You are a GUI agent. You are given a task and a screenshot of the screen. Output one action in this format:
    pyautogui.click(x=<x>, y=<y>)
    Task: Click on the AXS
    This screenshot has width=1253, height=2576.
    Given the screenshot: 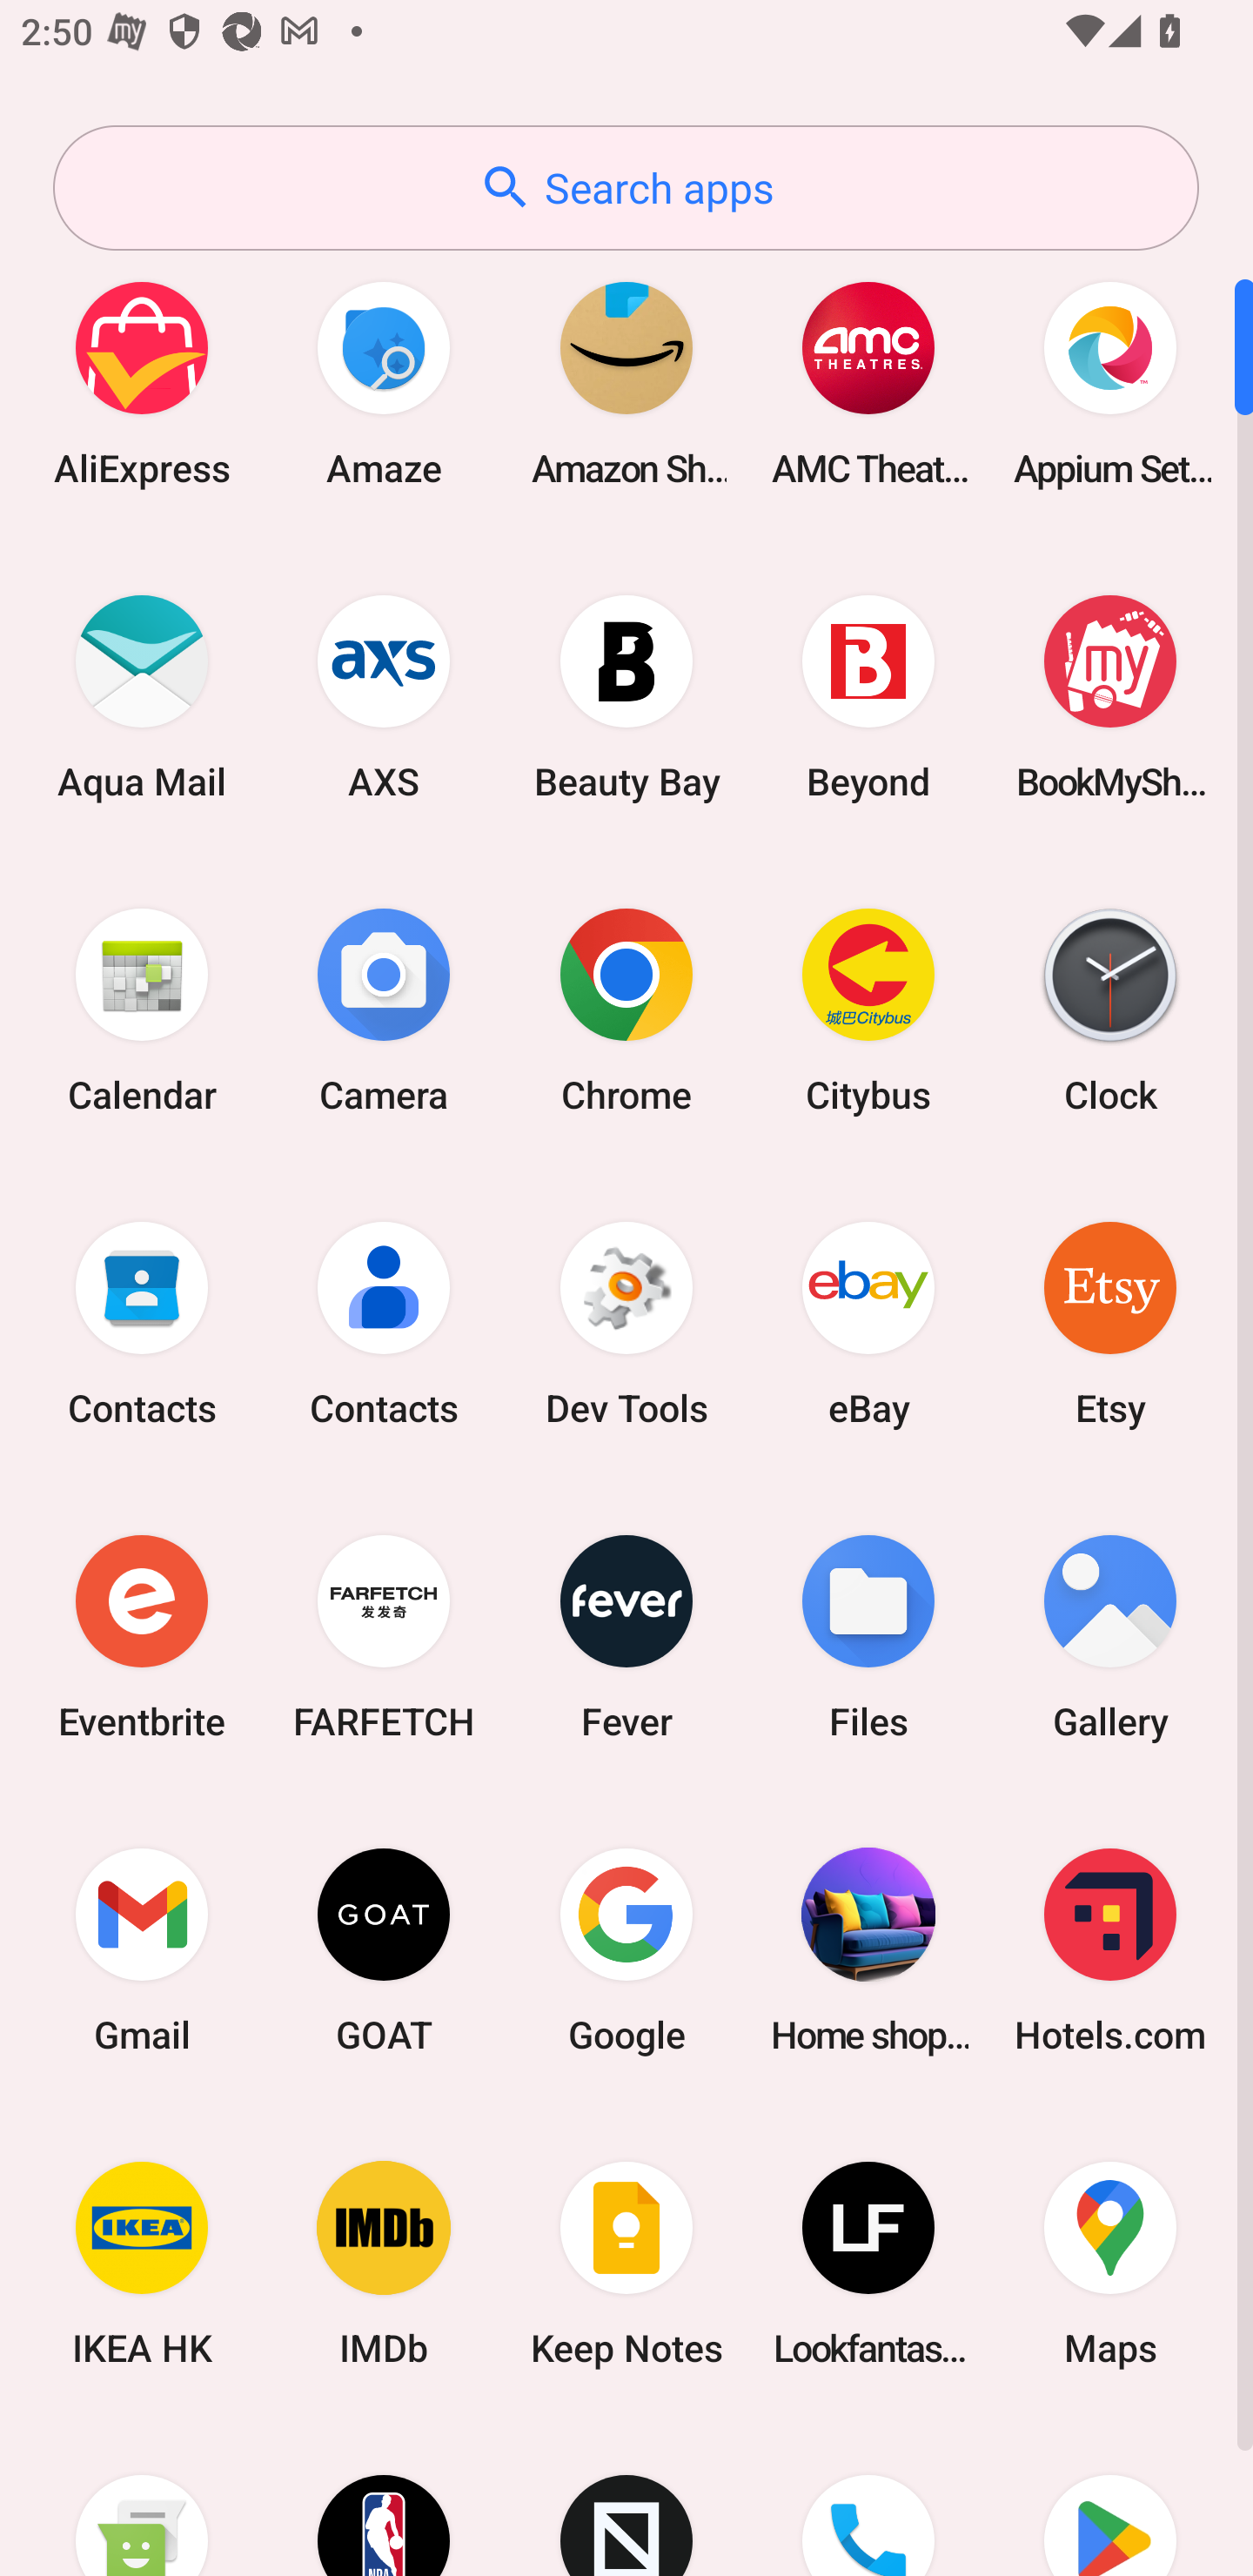 What is the action you would take?
    pyautogui.click(x=384, y=696)
    